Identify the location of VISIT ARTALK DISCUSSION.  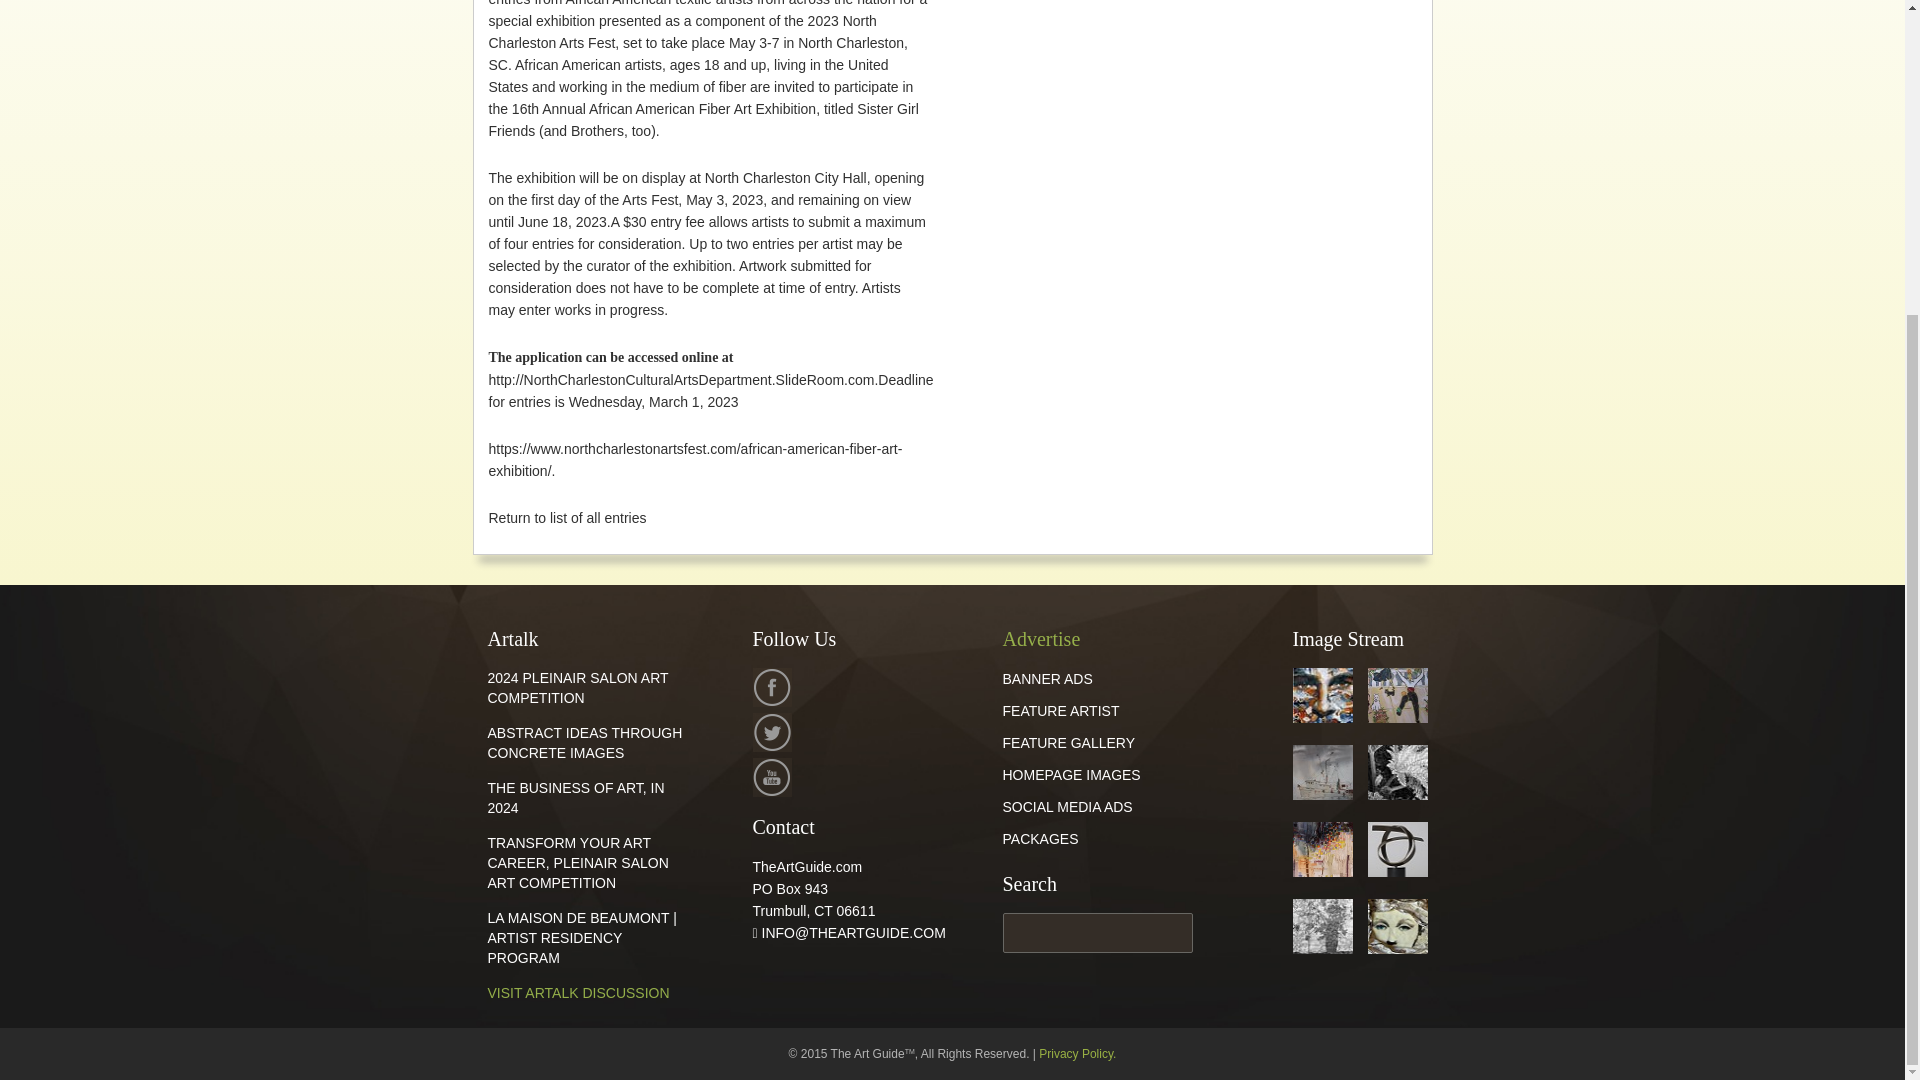
(578, 992).